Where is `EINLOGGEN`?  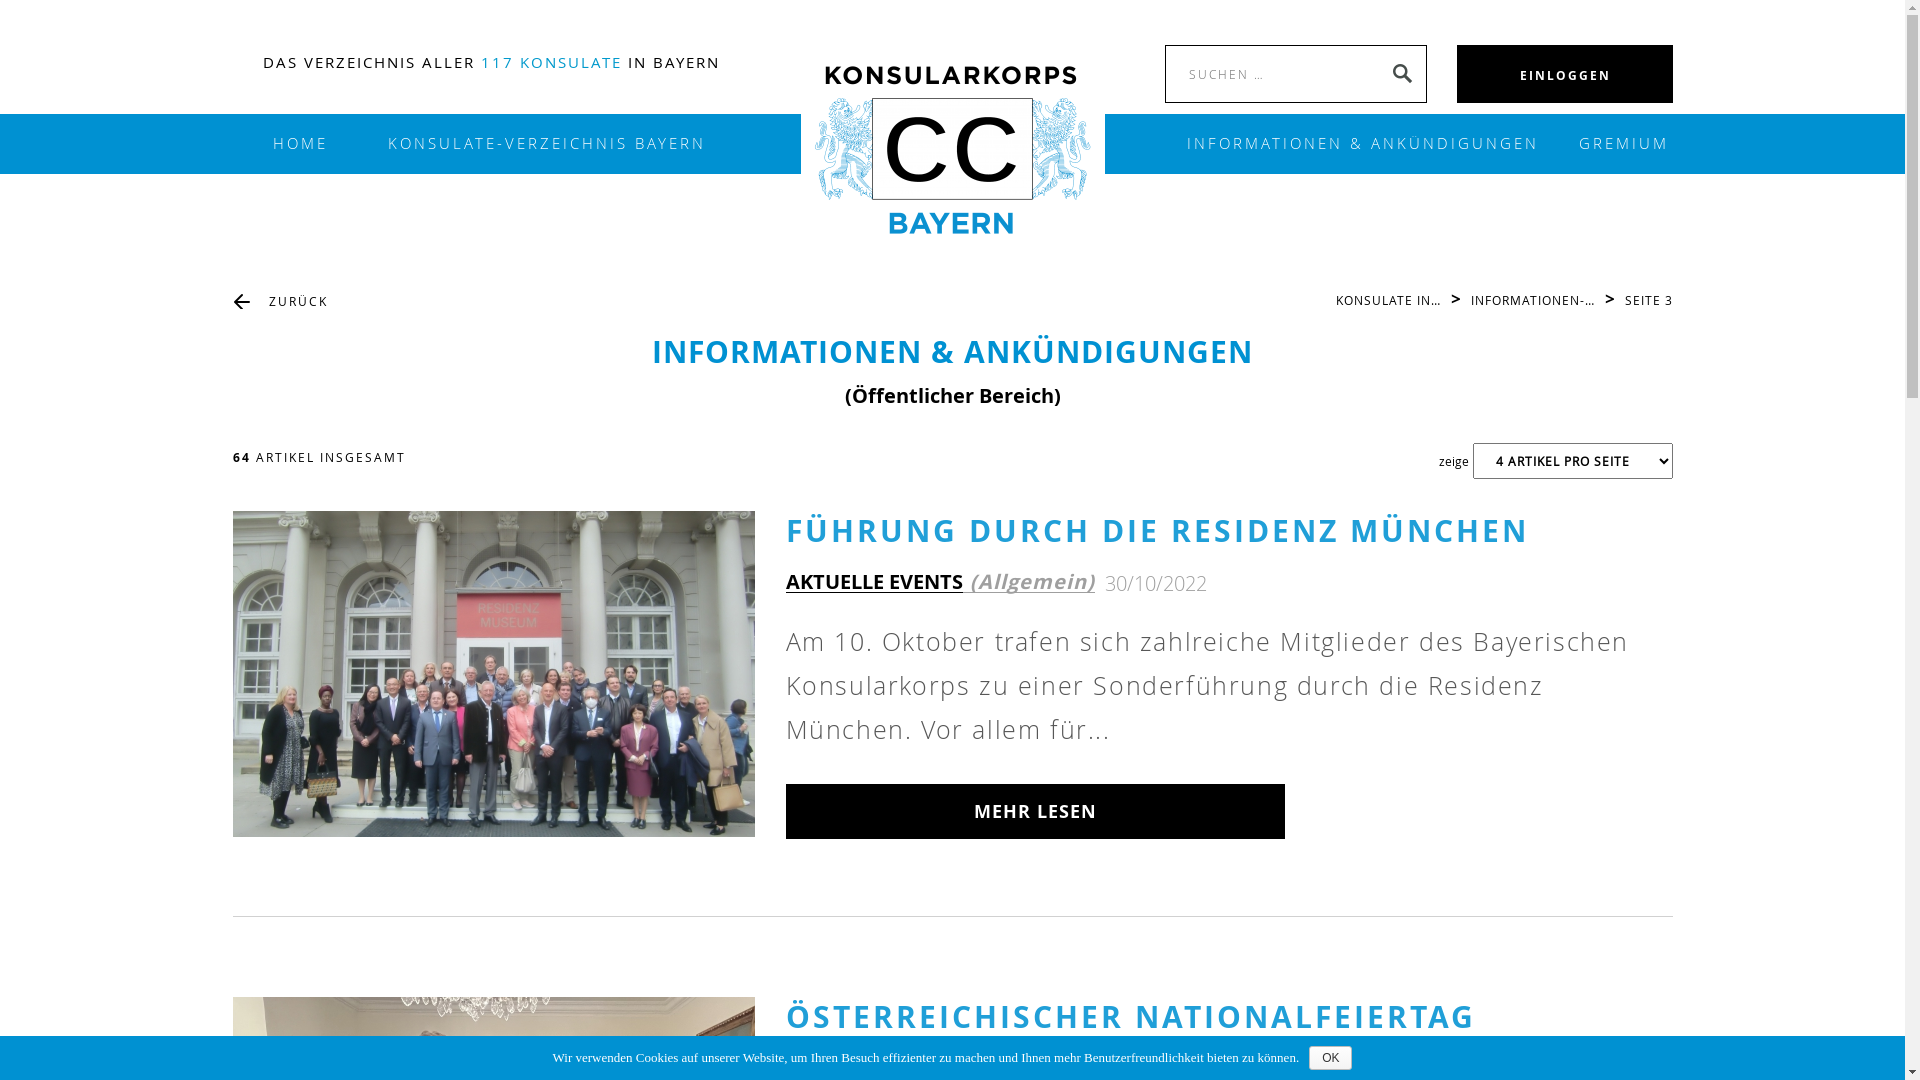
EINLOGGEN is located at coordinates (1566, 76).